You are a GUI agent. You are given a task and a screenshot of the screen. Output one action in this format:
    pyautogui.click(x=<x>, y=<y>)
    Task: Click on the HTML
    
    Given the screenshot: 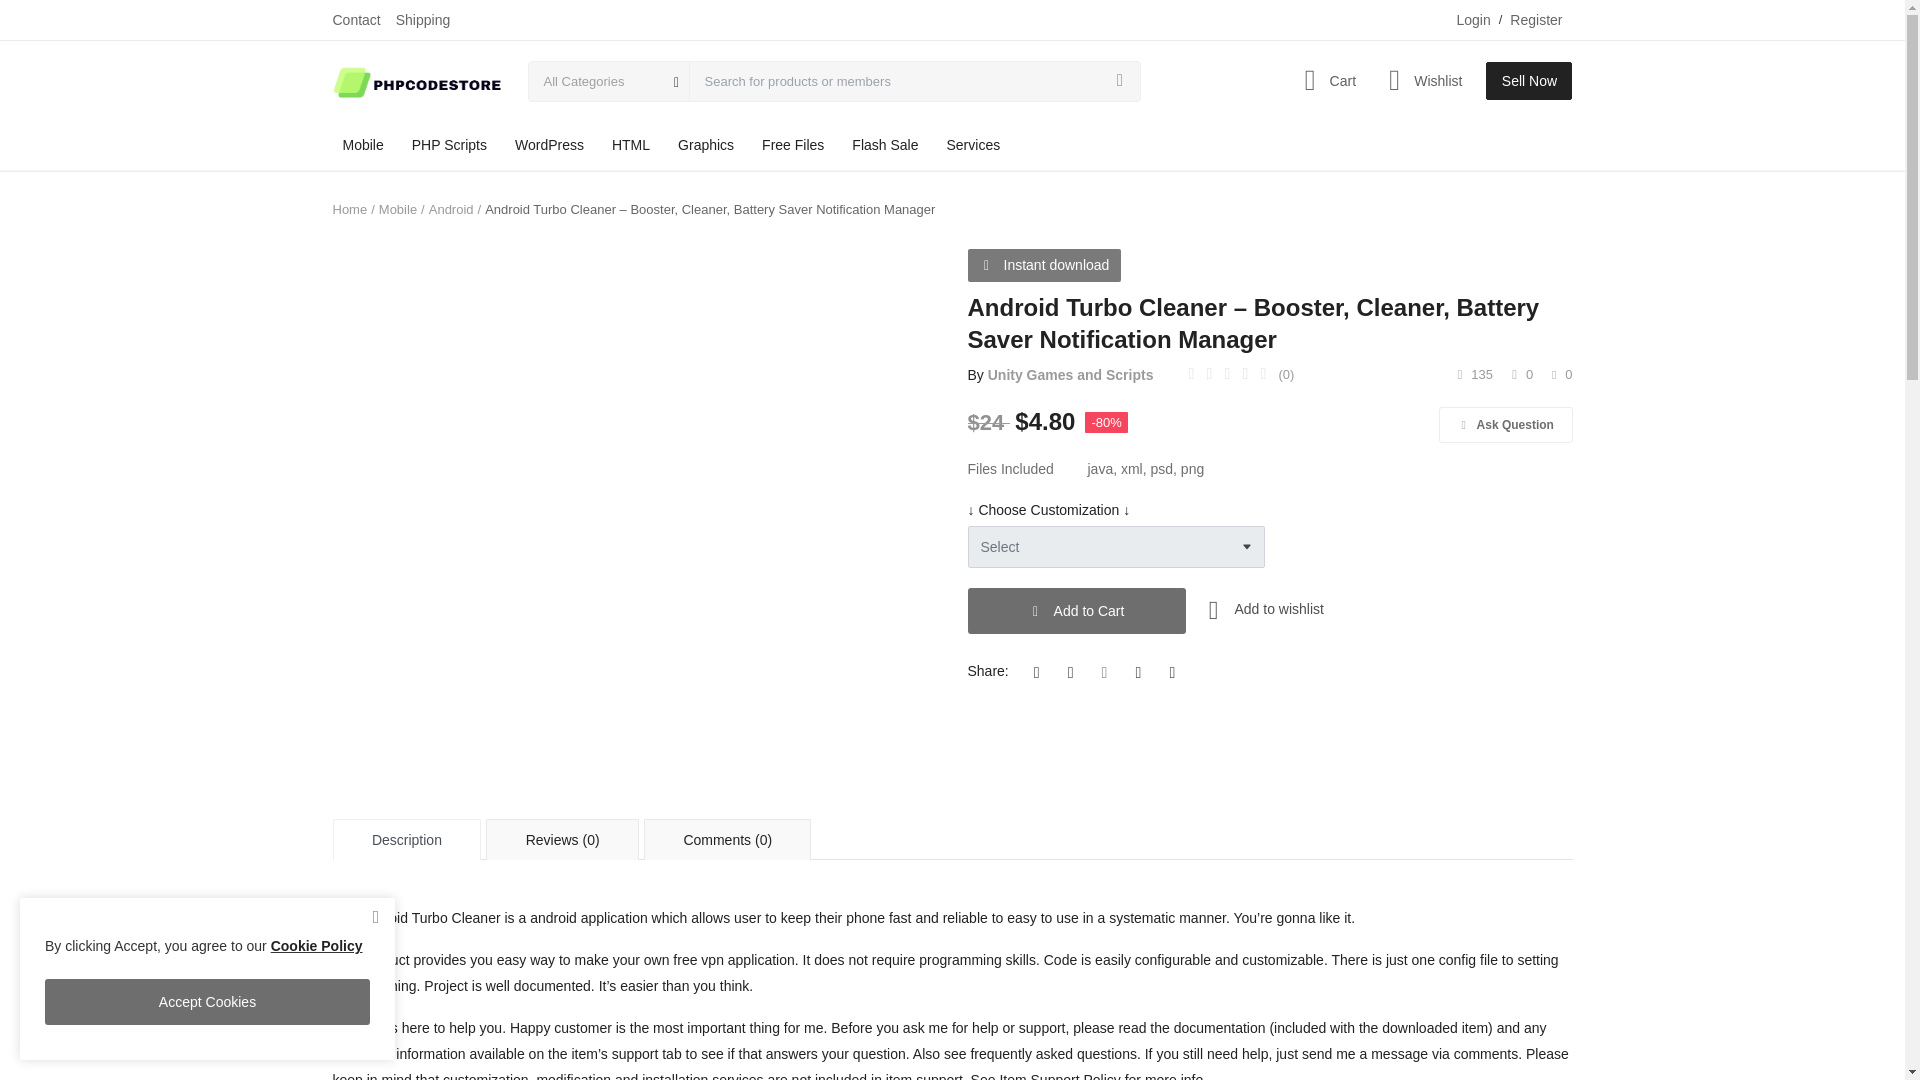 What is the action you would take?
    pyautogui.click(x=631, y=144)
    